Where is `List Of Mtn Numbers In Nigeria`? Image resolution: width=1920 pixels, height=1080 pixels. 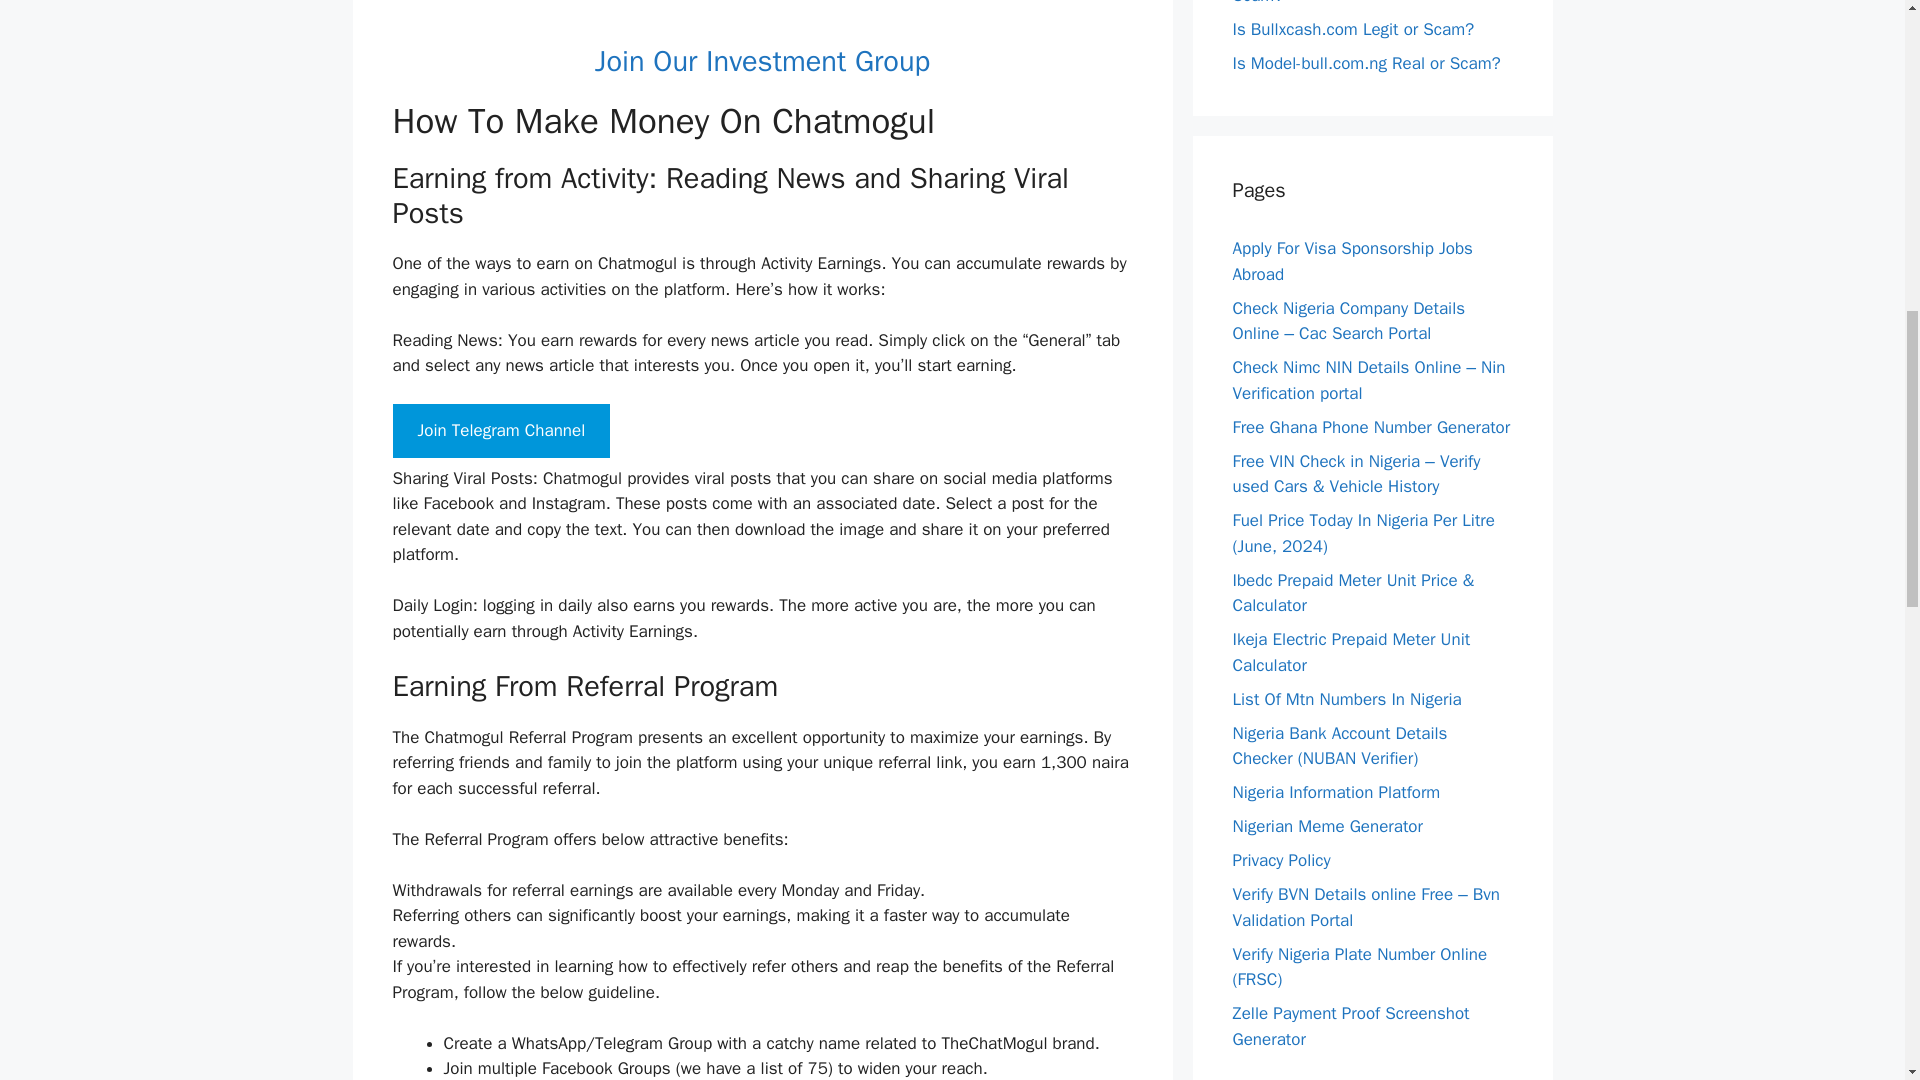 List Of Mtn Numbers In Nigeria is located at coordinates (1346, 698).